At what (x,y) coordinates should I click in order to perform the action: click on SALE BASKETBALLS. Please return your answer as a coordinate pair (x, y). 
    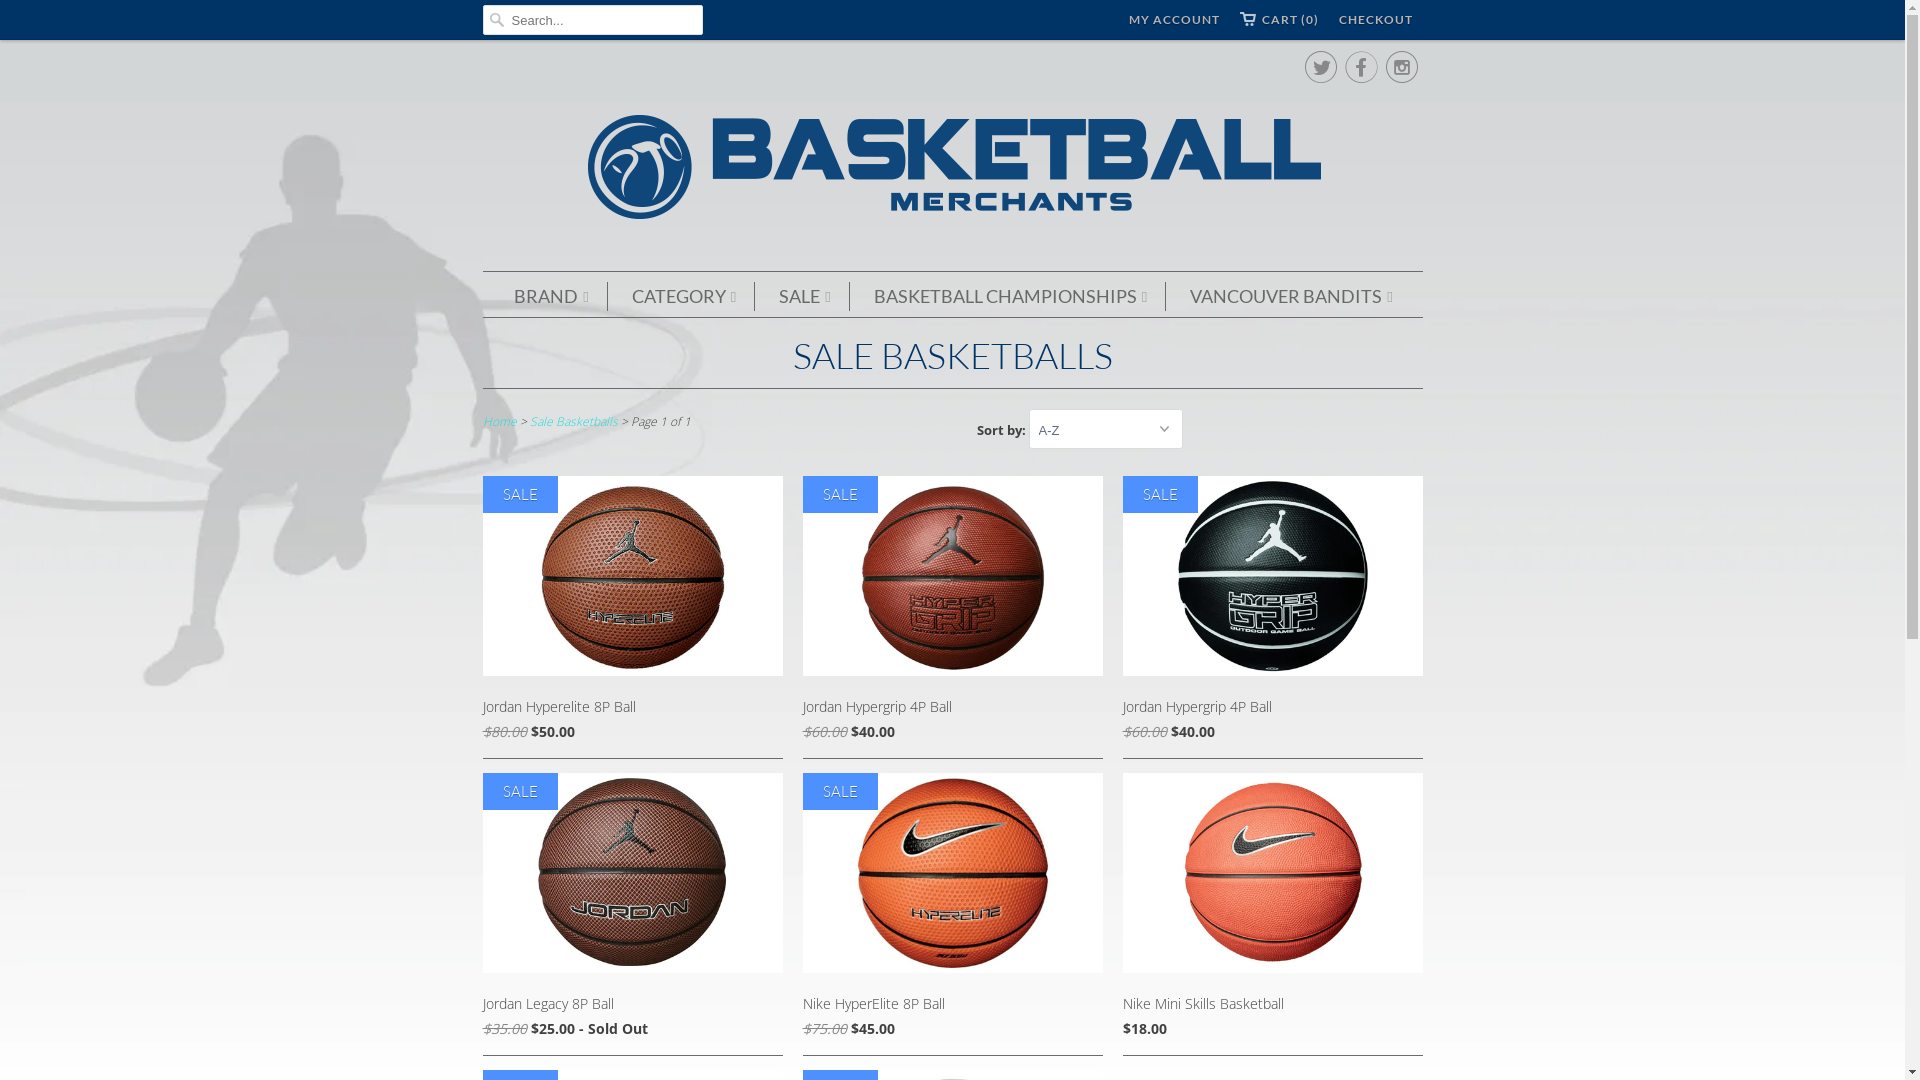
    Looking at the image, I should click on (952, 355).